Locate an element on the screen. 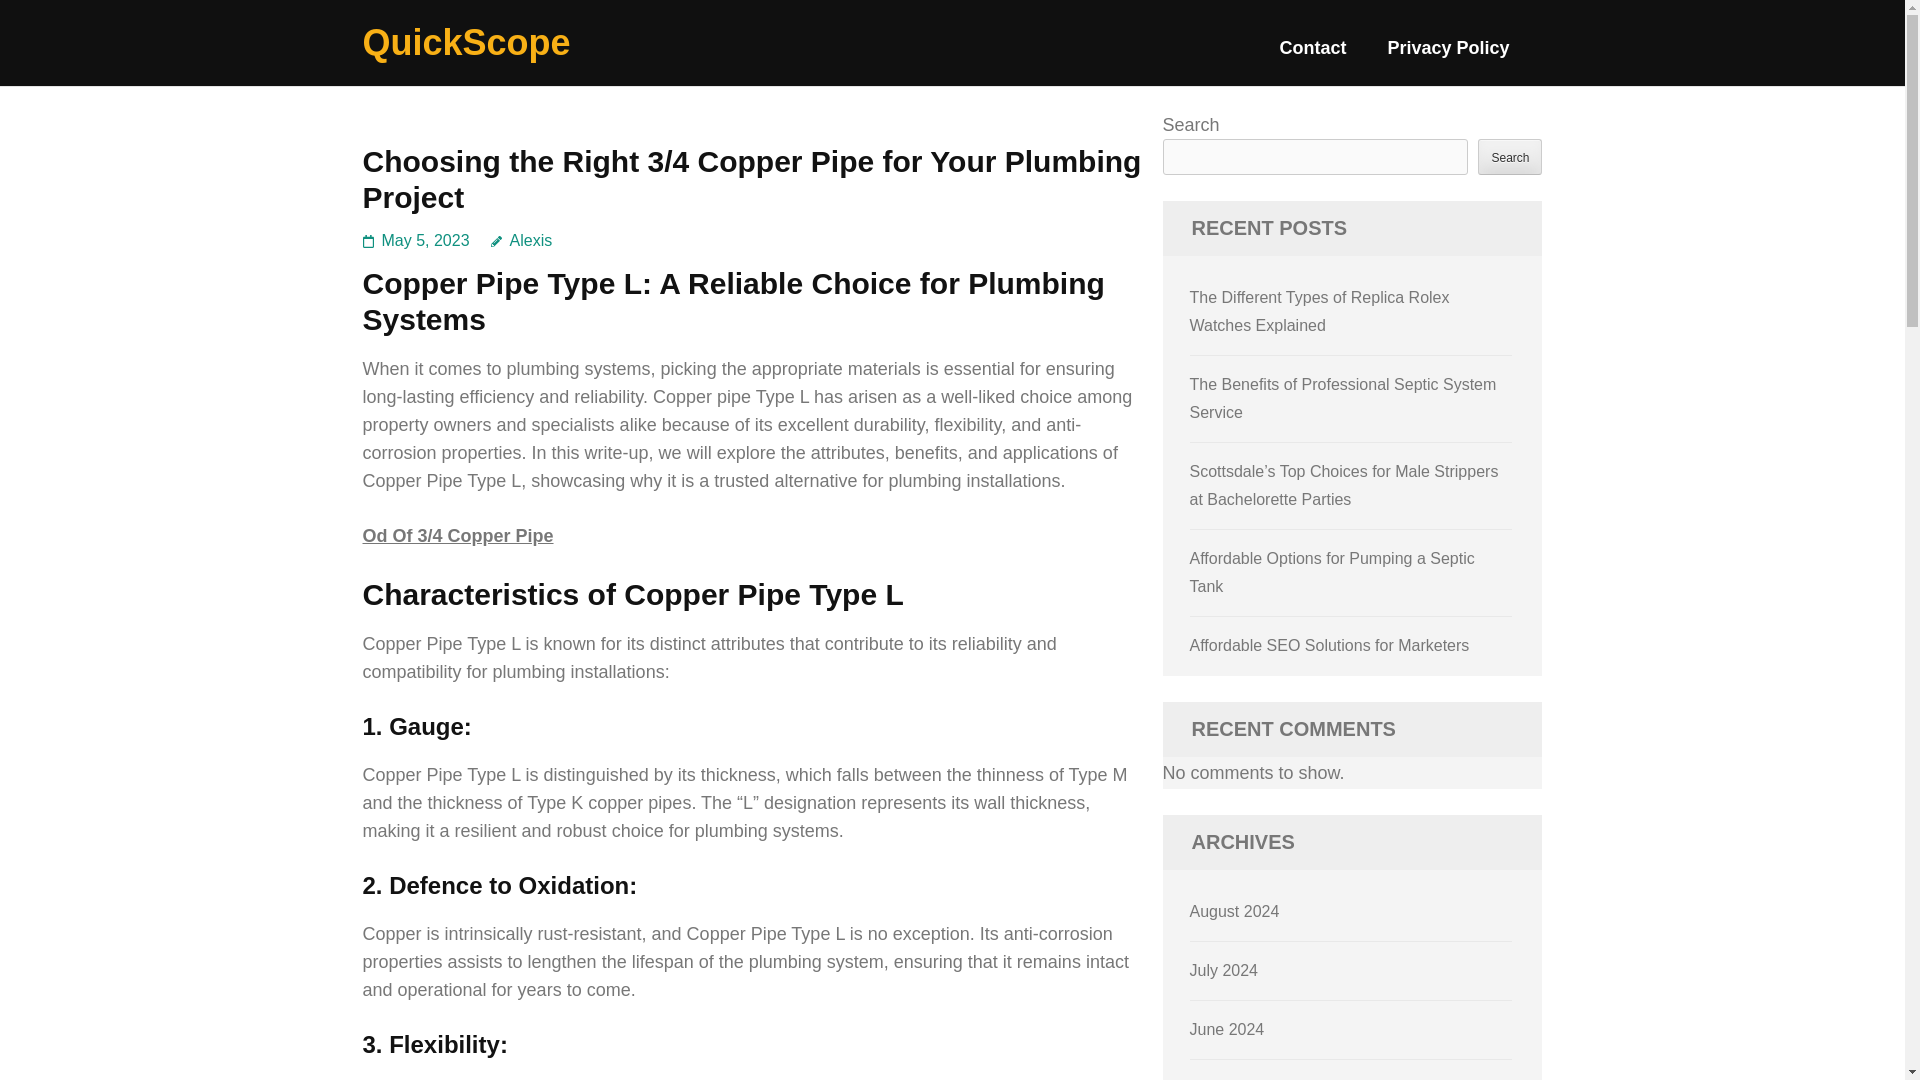 The height and width of the screenshot is (1080, 1920). May 5, 2023 is located at coordinates (426, 240).